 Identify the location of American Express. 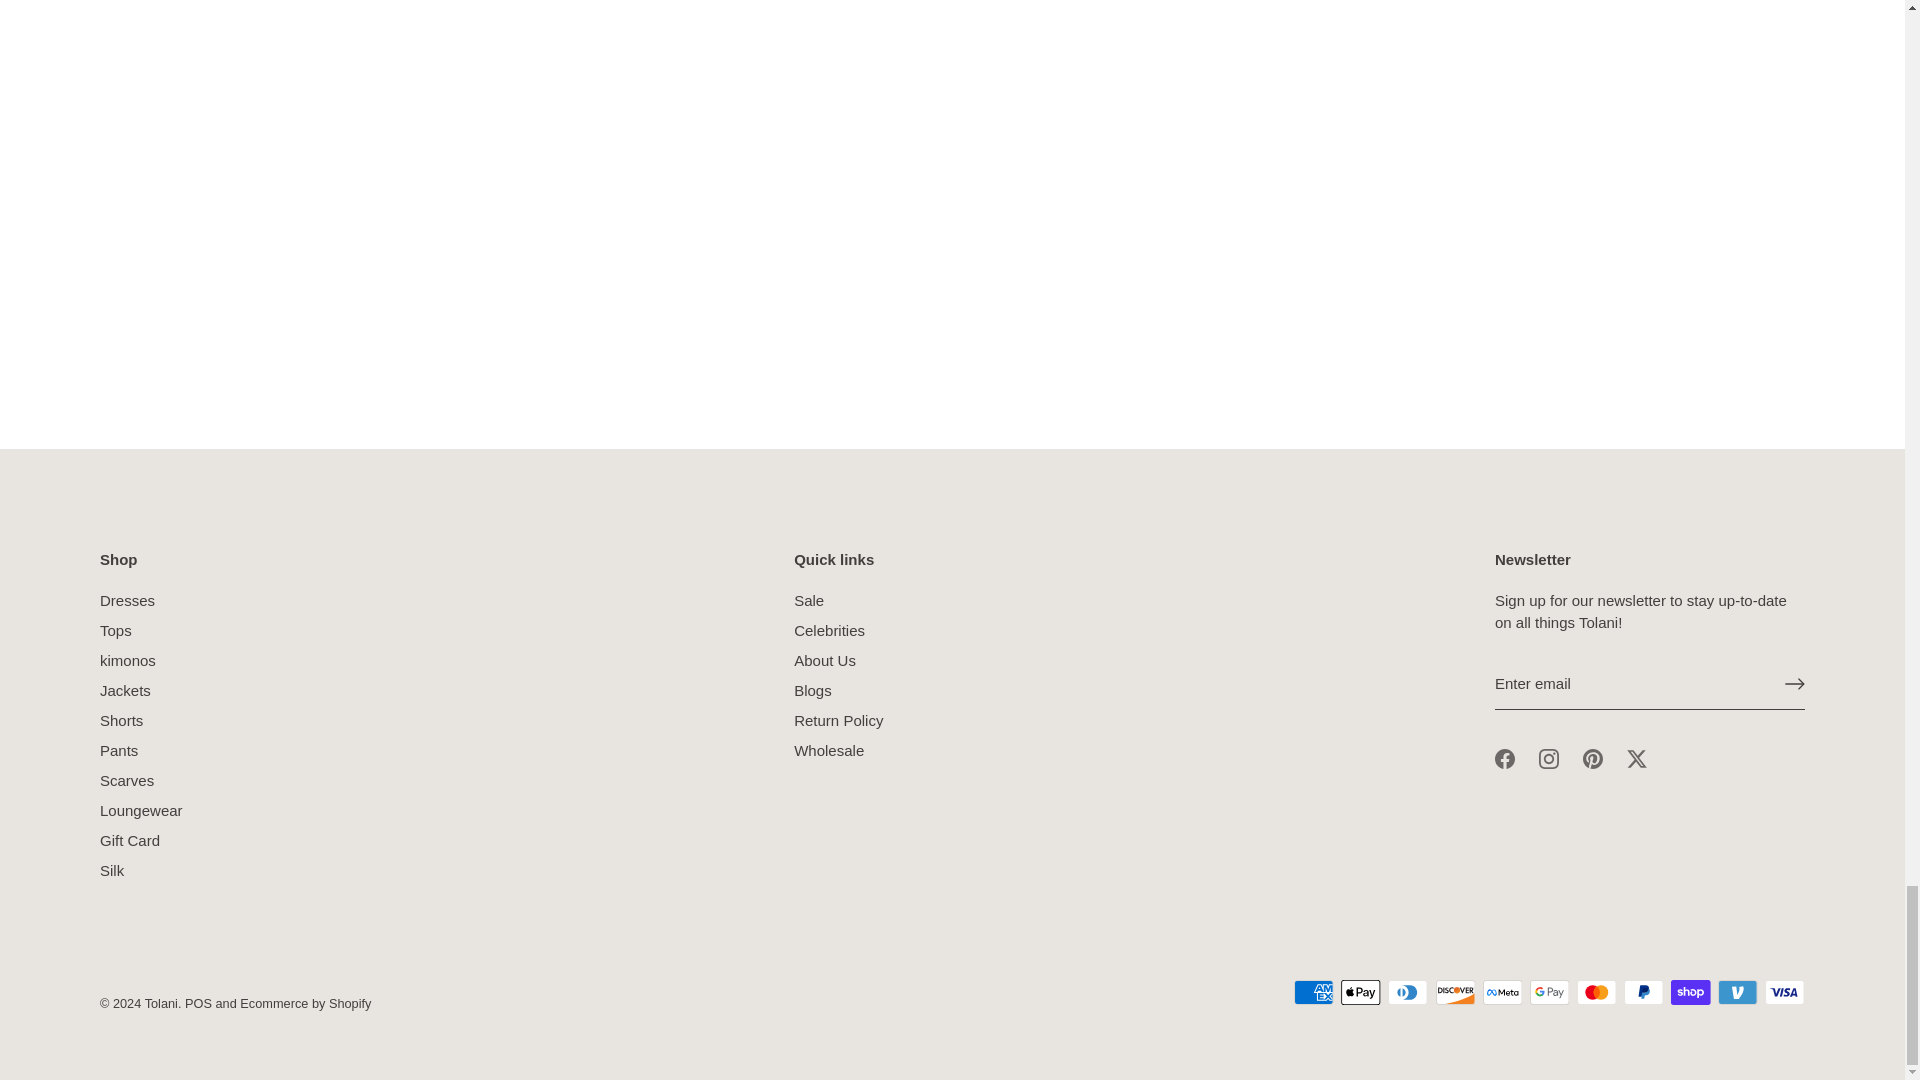
(1314, 992).